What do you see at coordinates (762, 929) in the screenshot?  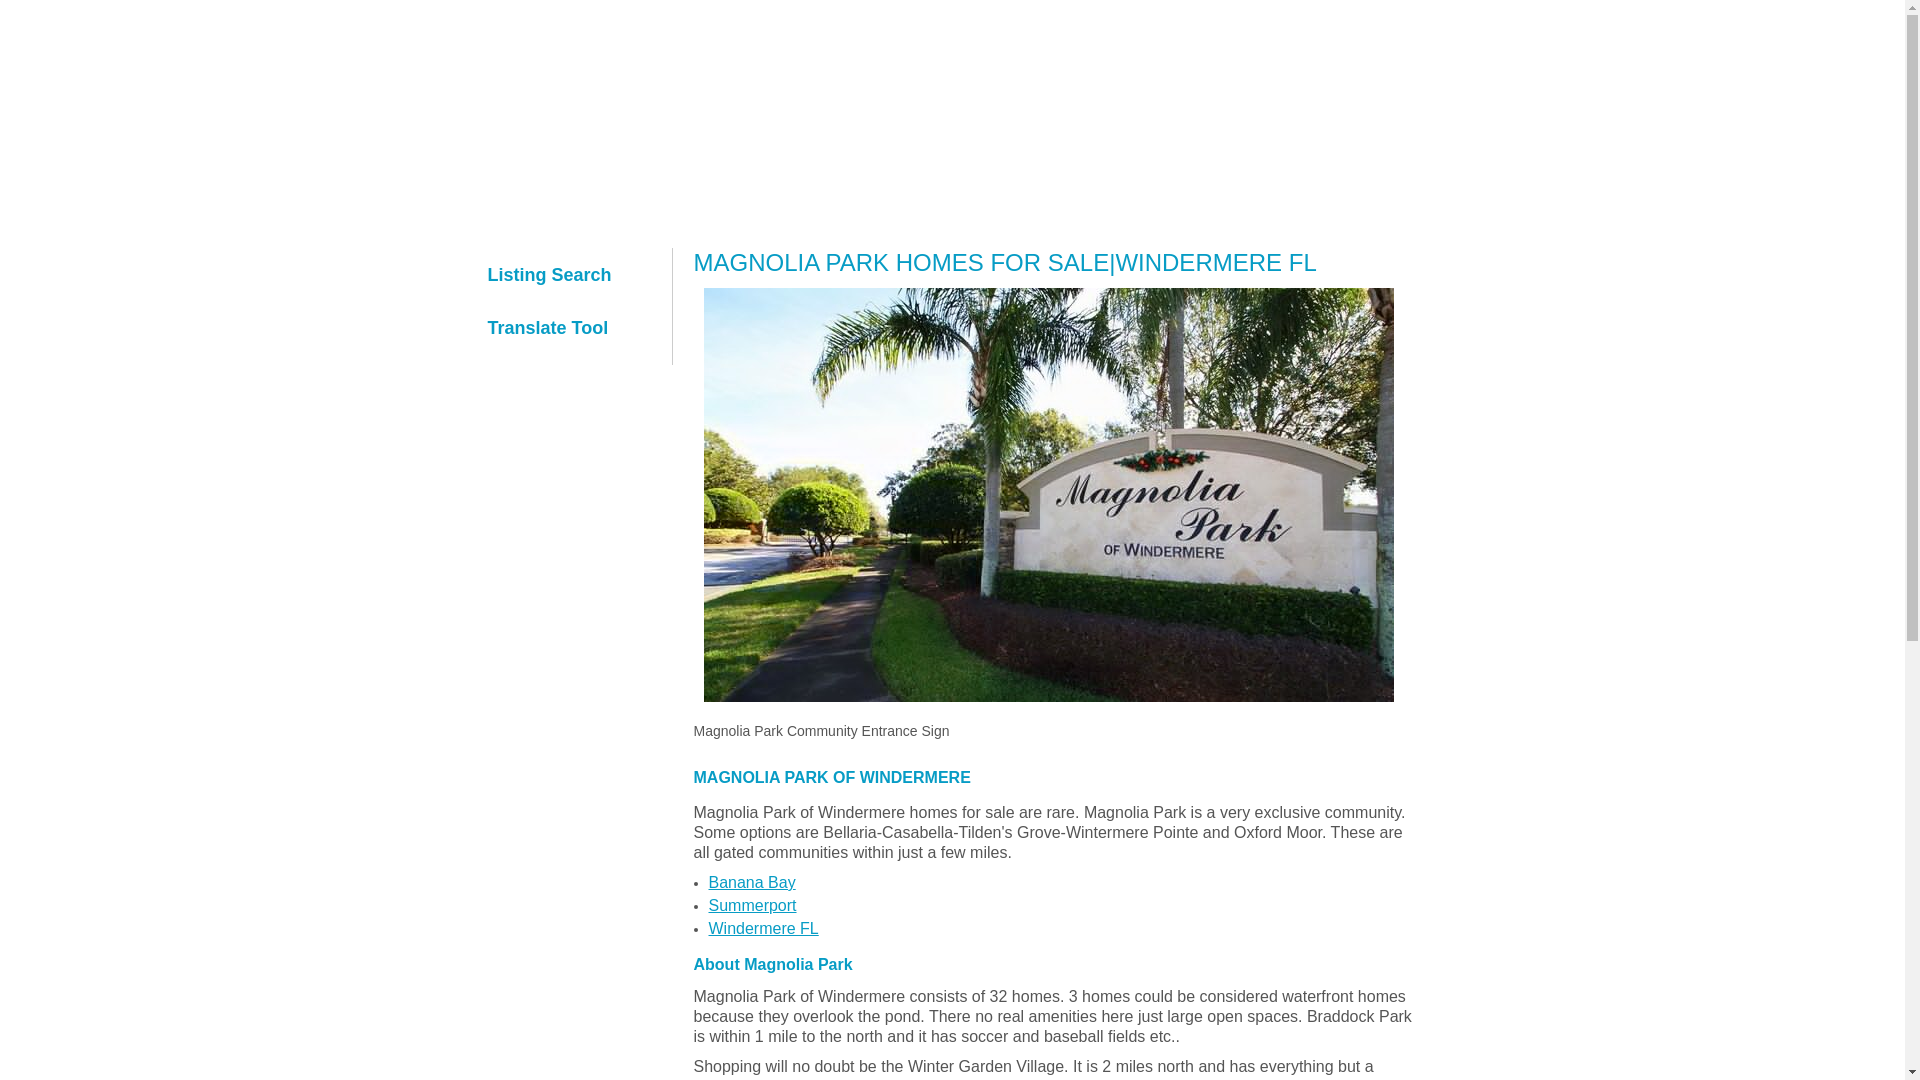 I see `Windermere FL` at bounding box center [762, 929].